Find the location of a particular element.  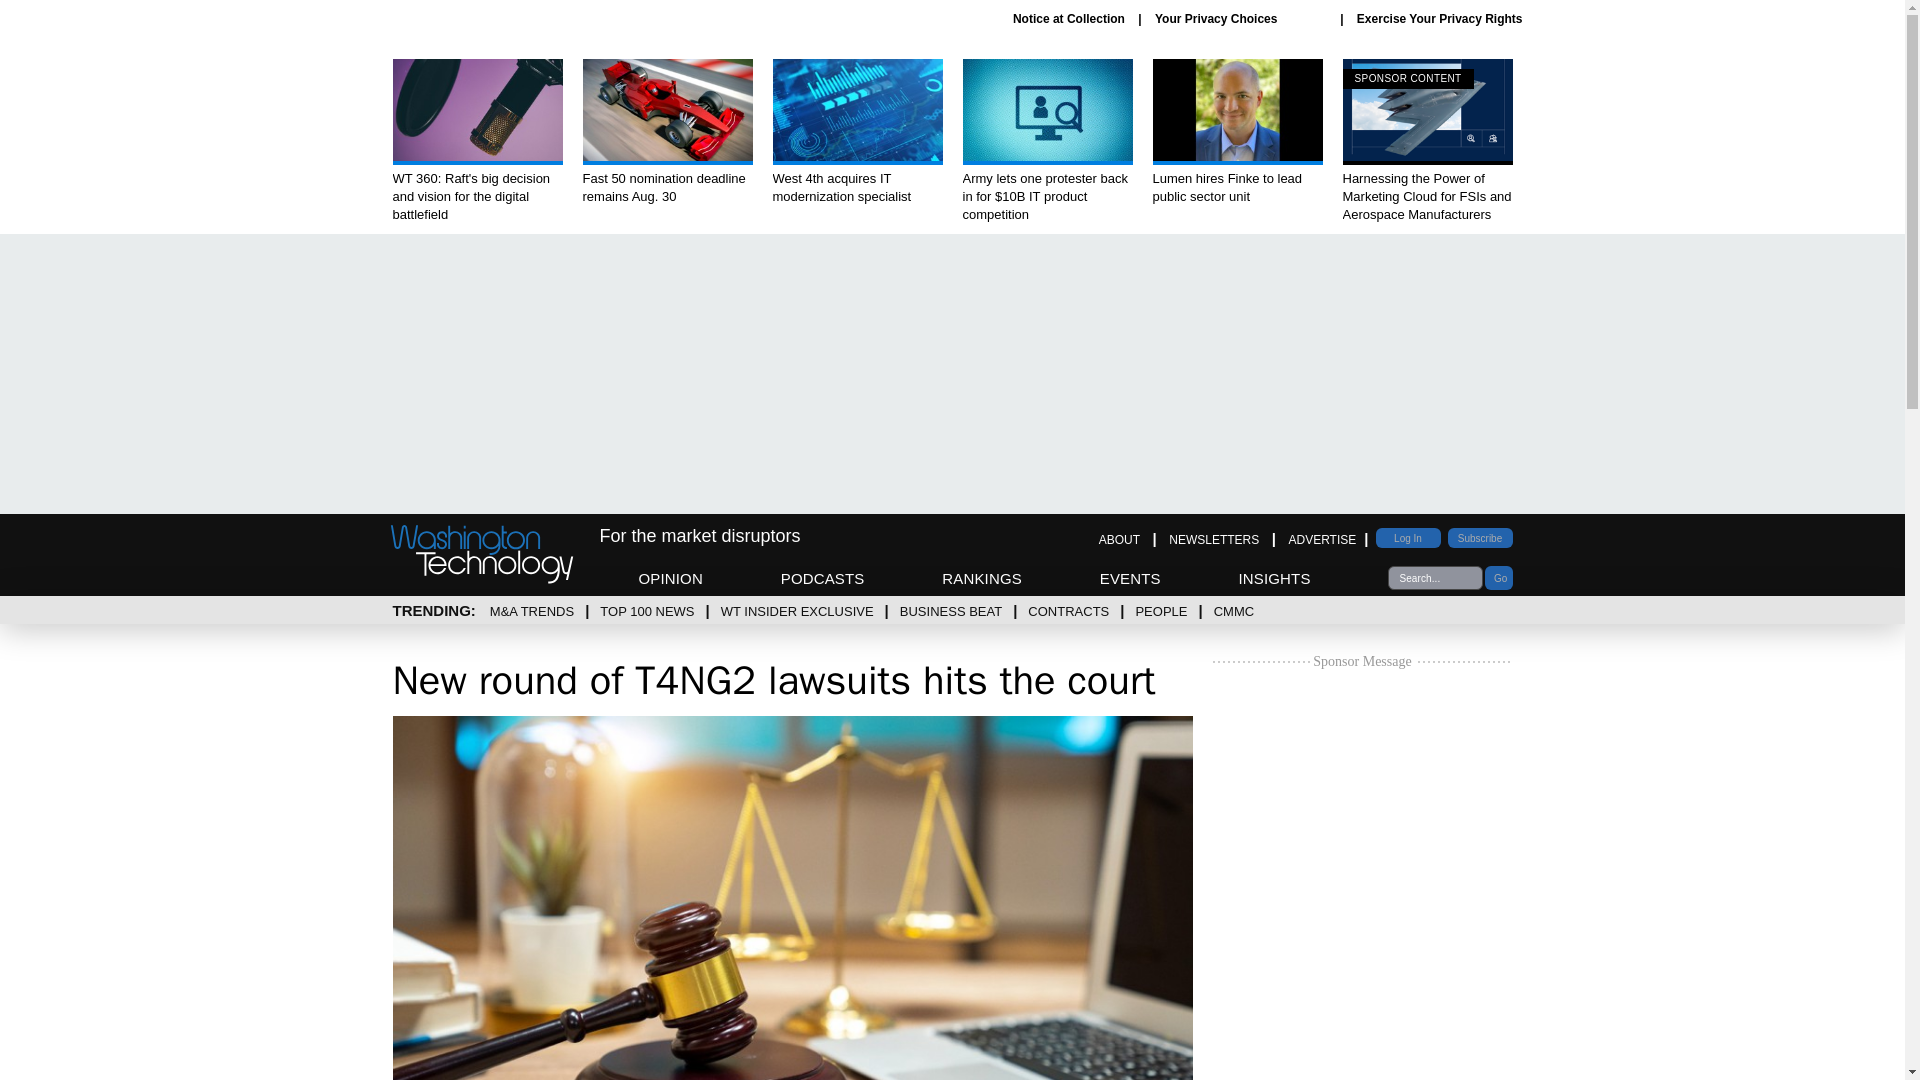

RANKINGS is located at coordinates (982, 578).